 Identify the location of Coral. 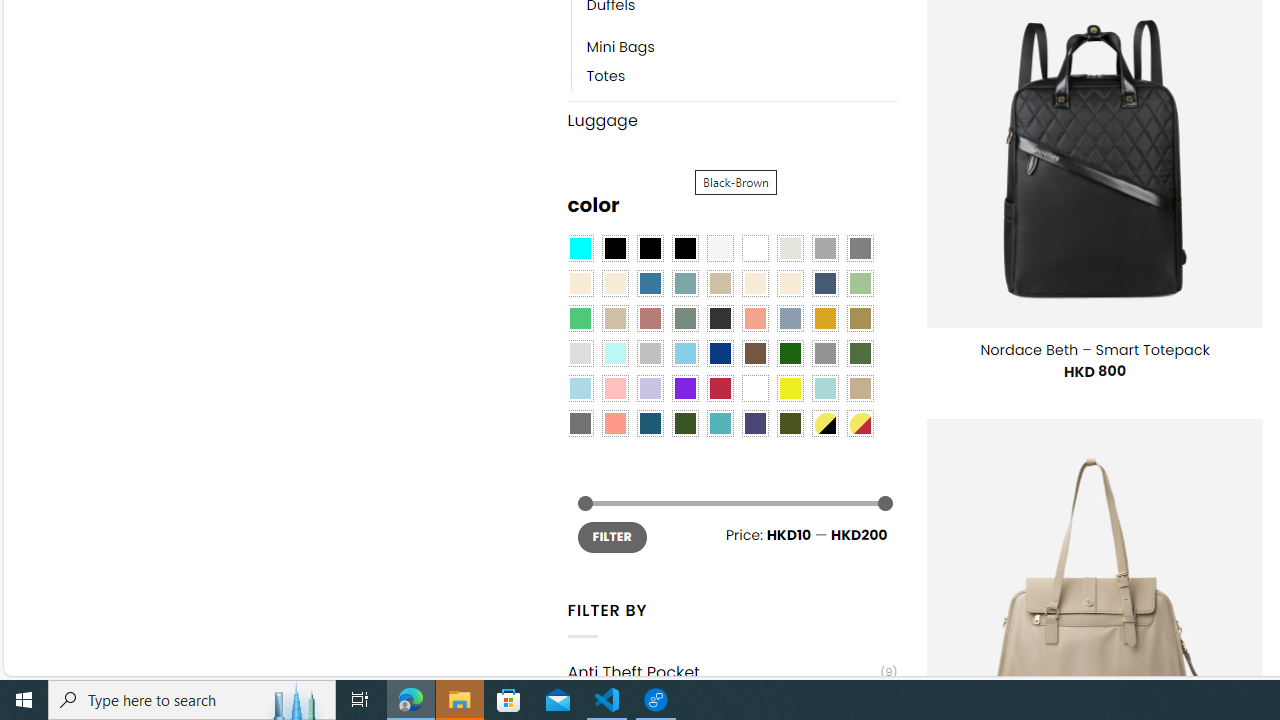
(755, 318).